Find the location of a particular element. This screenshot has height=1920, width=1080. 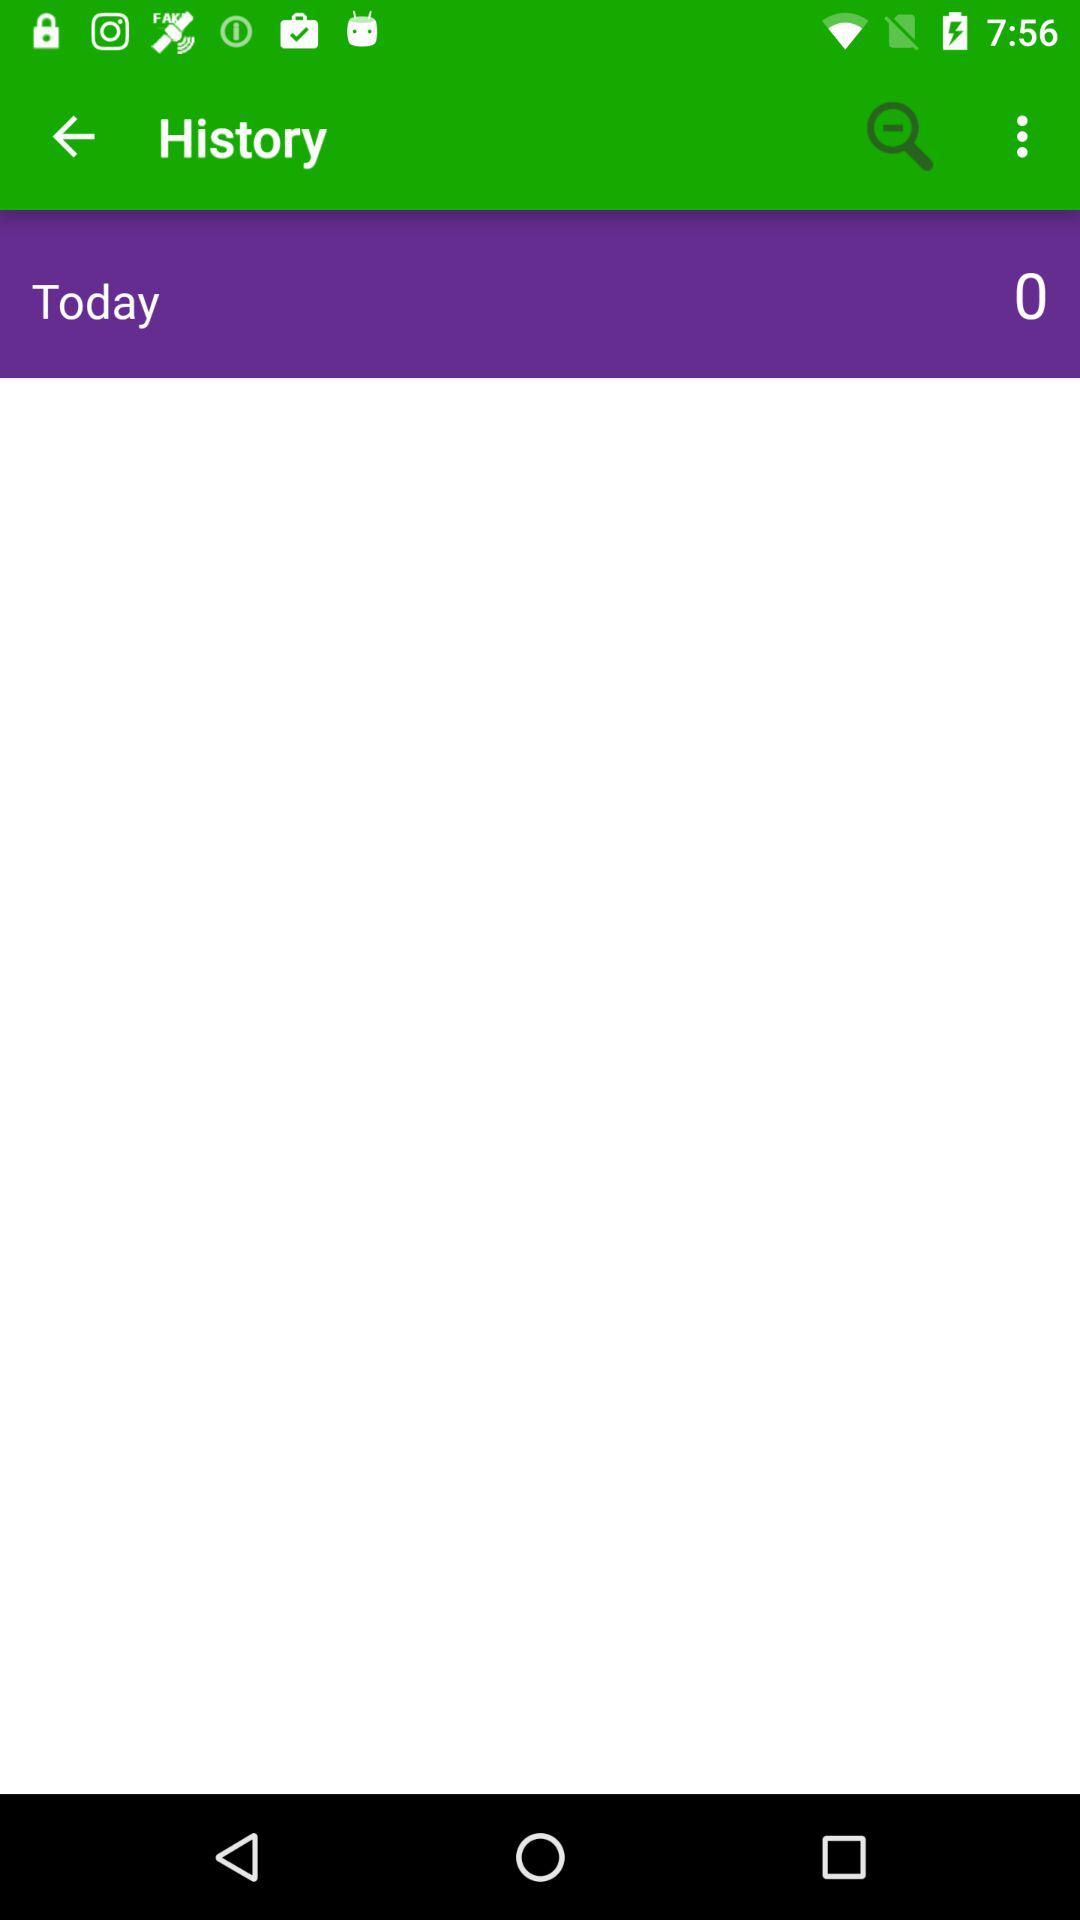

launch icon above the 0 item is located at coordinates (1028, 136).